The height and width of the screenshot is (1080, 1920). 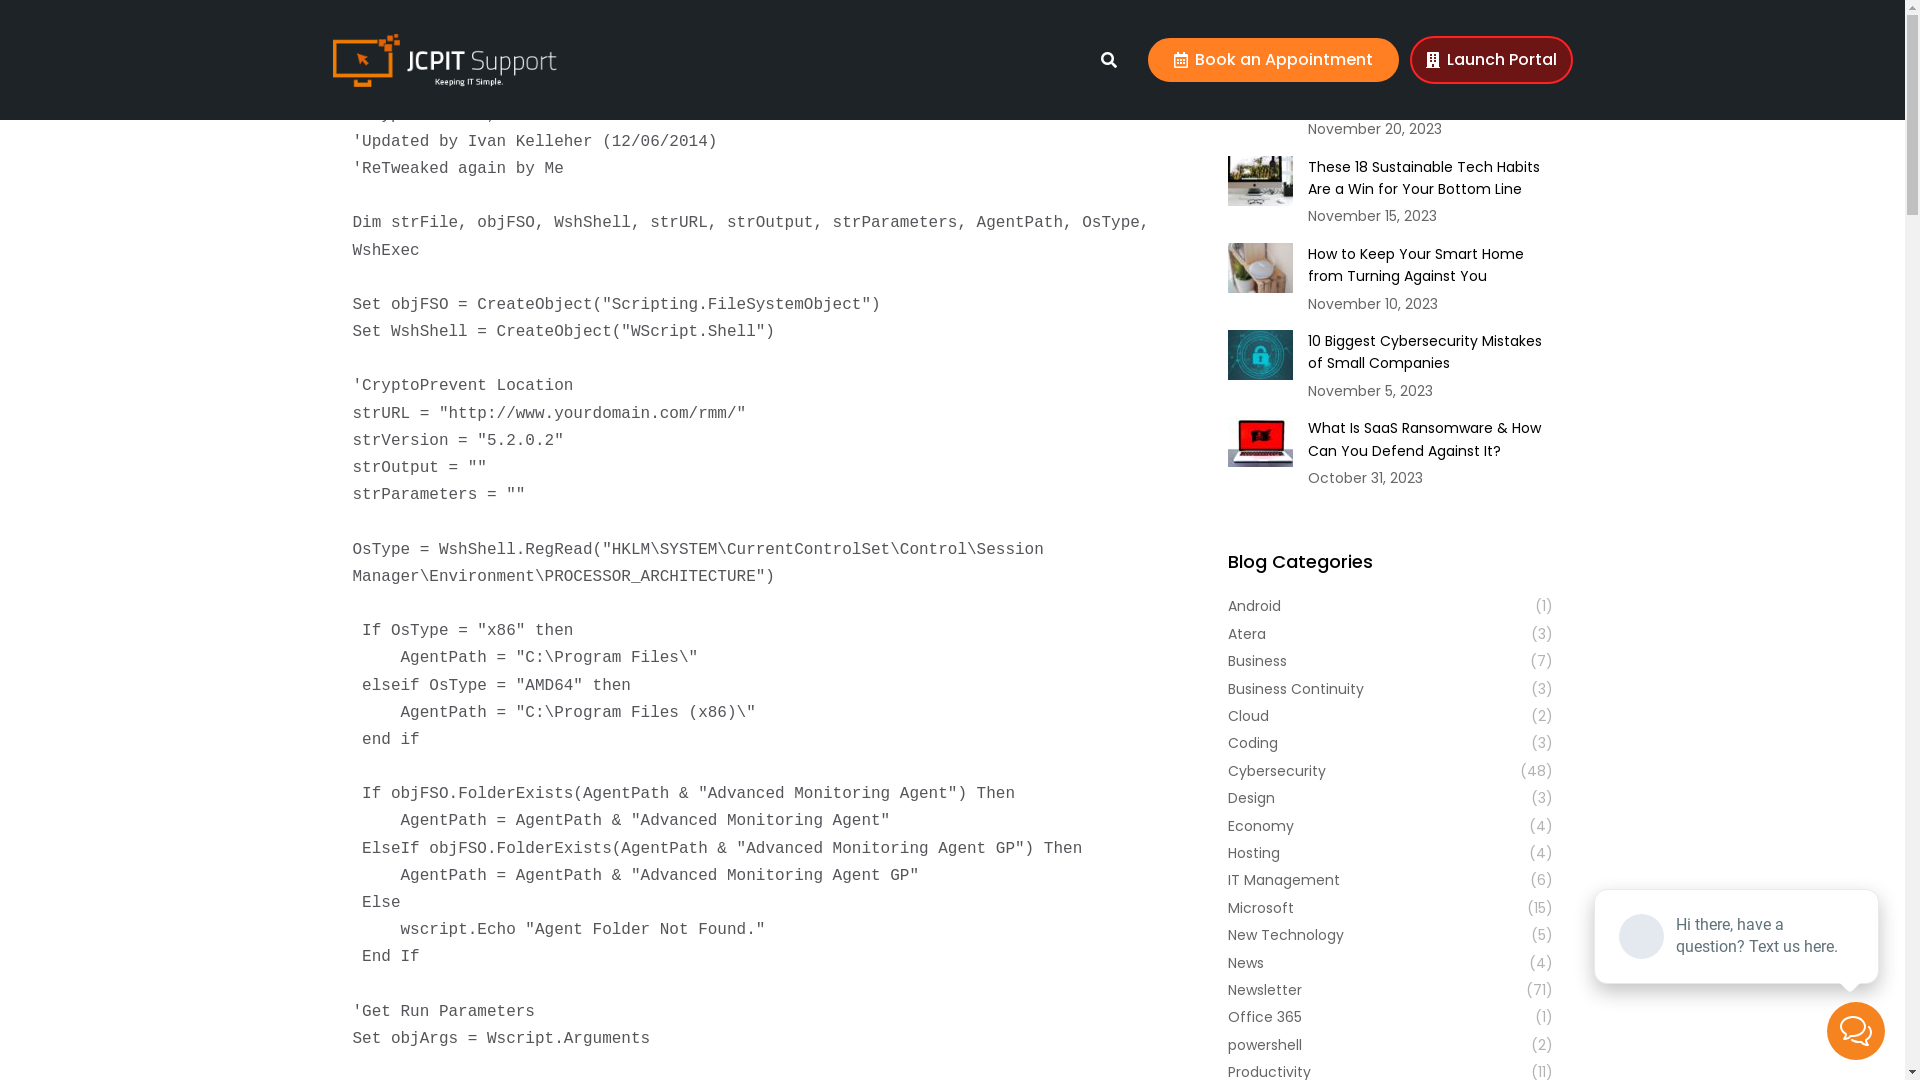 What do you see at coordinates (1430, 440) in the screenshot?
I see `What Is SaaS Ransomware & How Can You Defend Against It?` at bounding box center [1430, 440].